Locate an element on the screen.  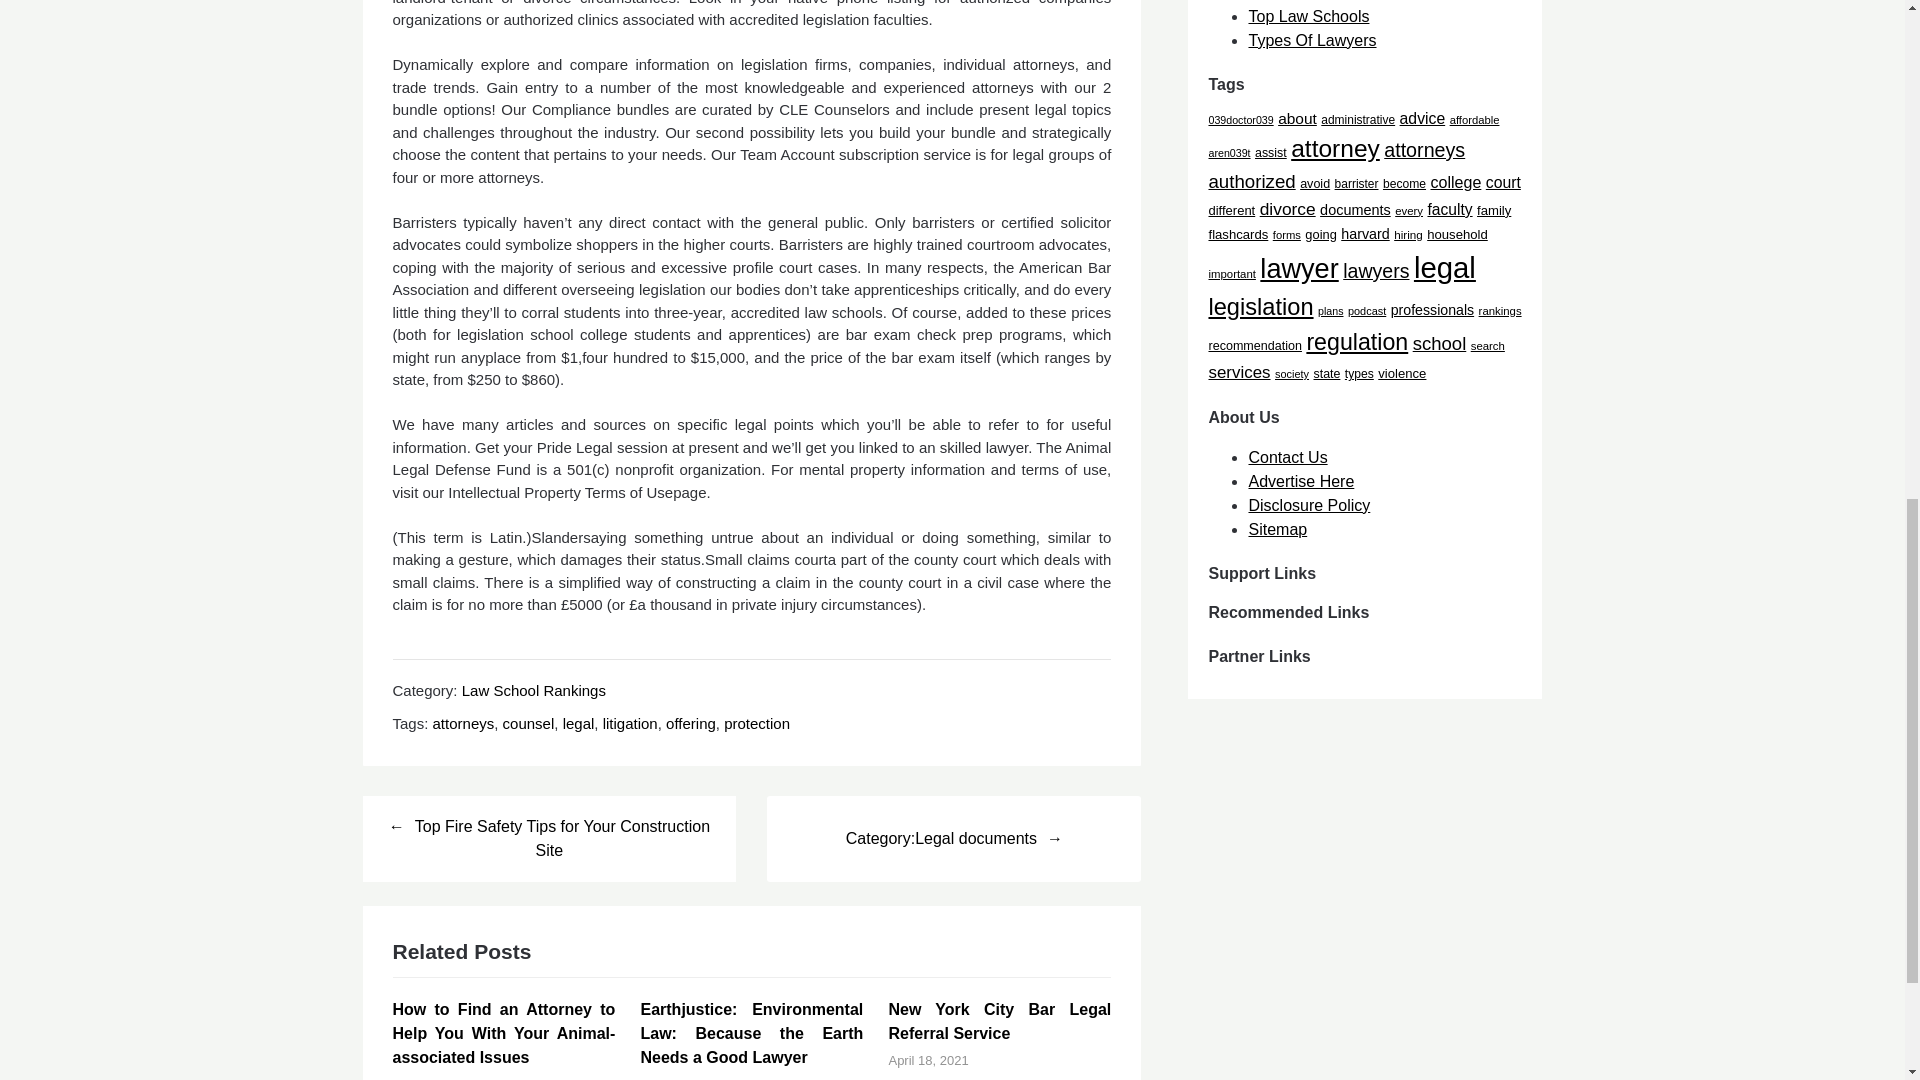
legal is located at coordinates (578, 722).